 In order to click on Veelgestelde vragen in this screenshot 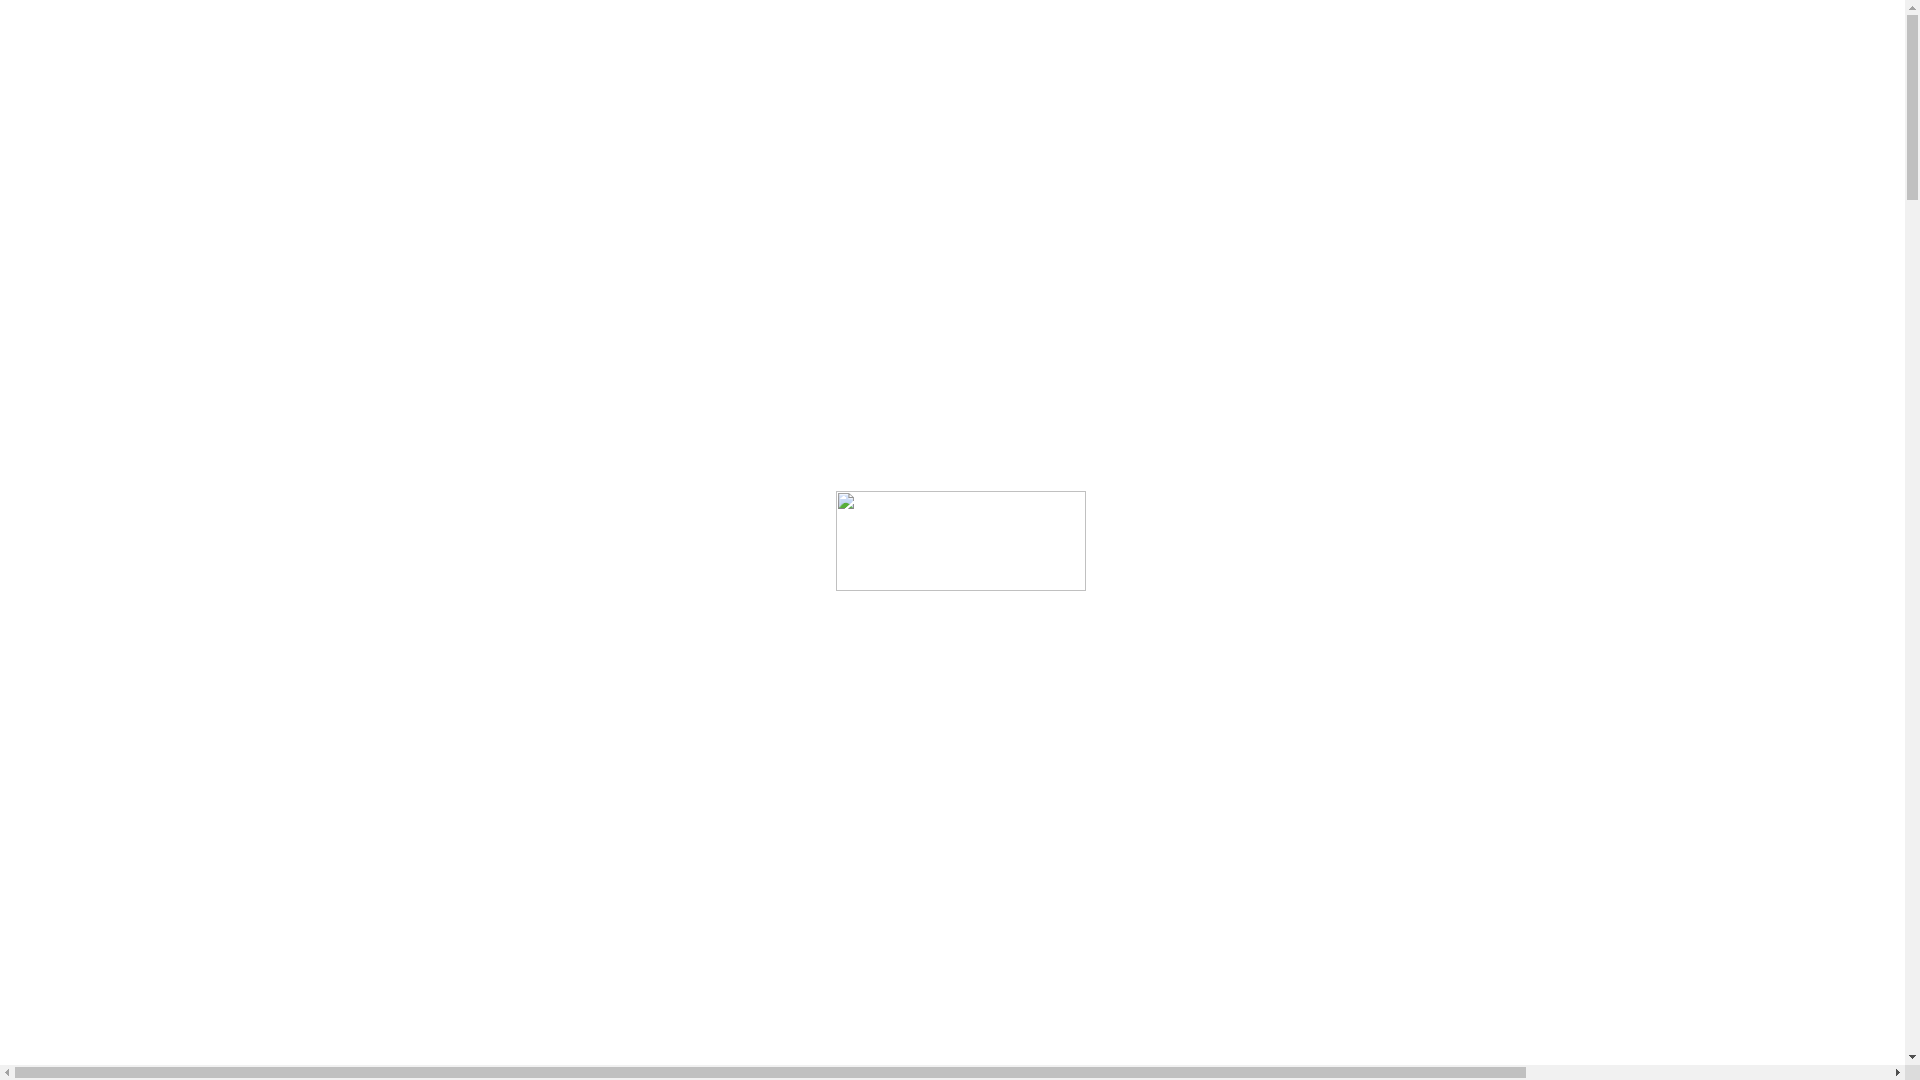, I will do `click(112, 300)`.